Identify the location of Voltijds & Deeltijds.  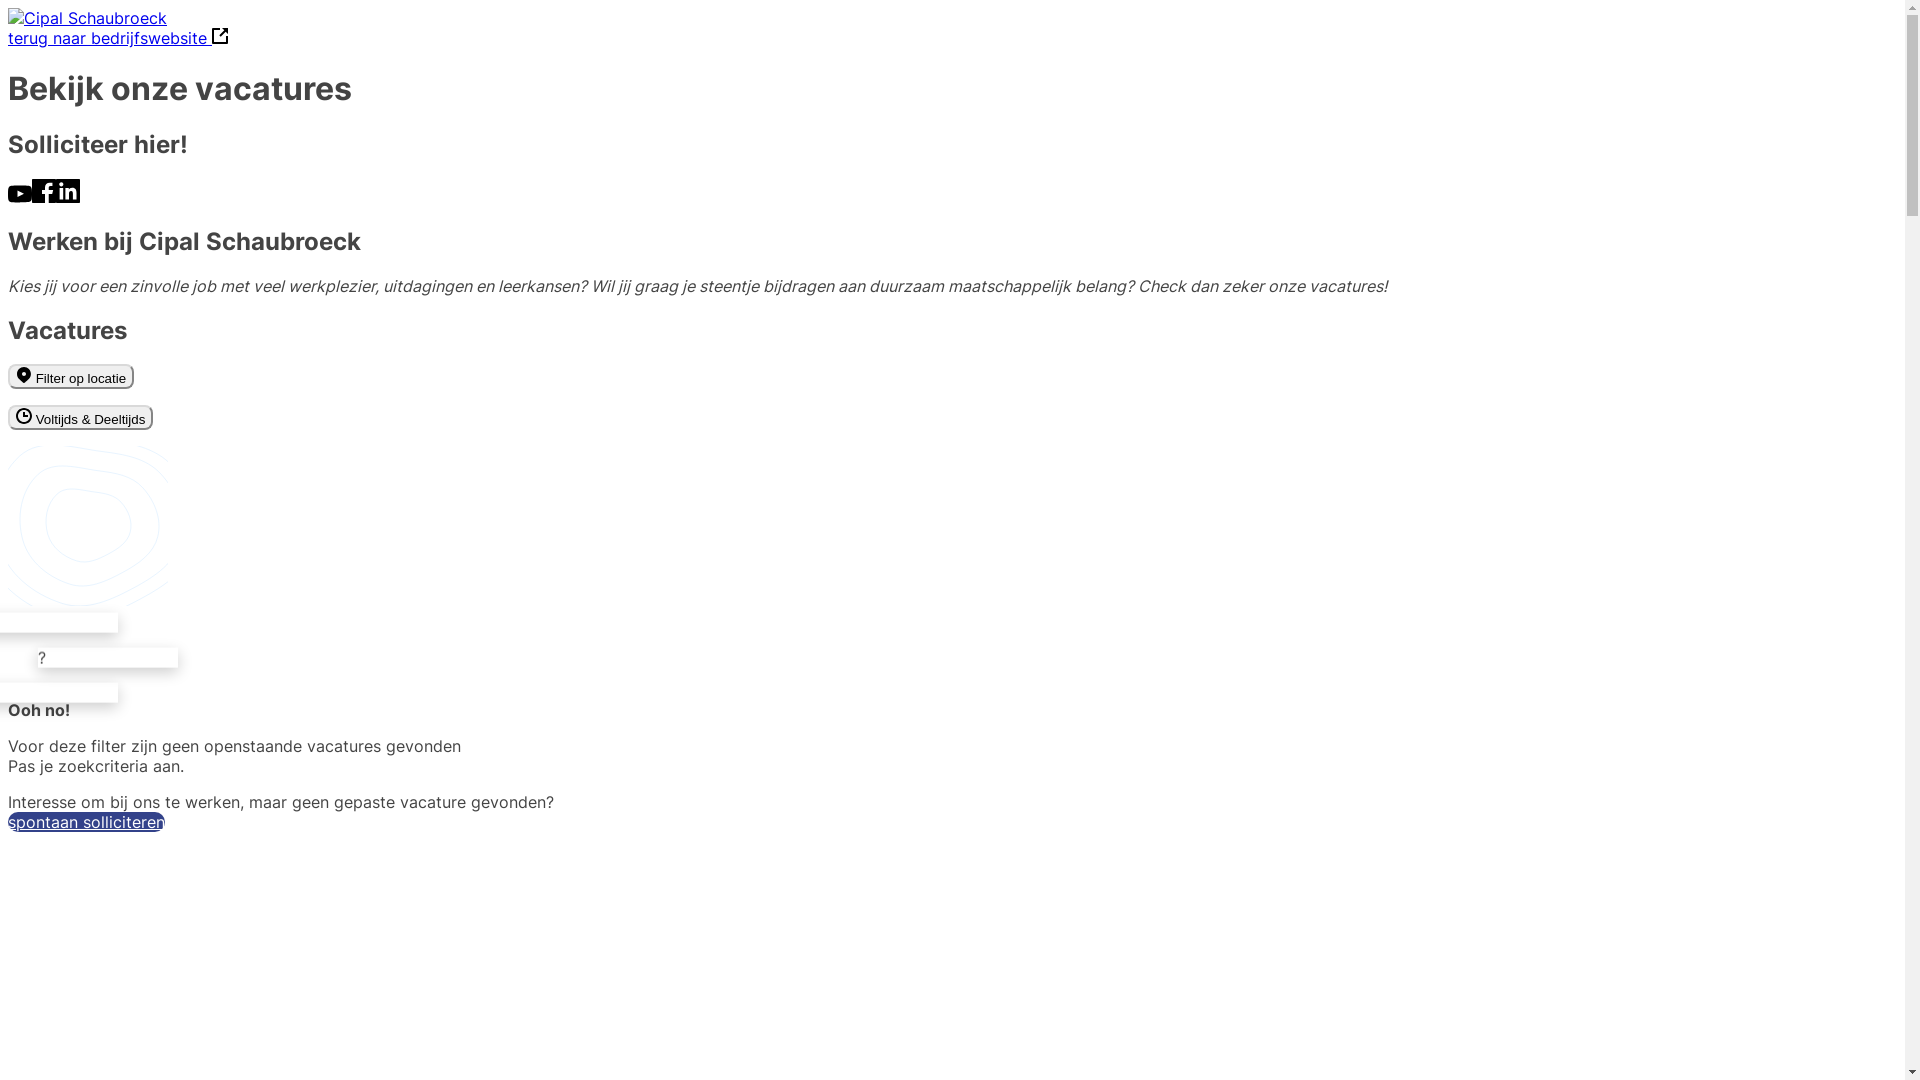
(80, 418).